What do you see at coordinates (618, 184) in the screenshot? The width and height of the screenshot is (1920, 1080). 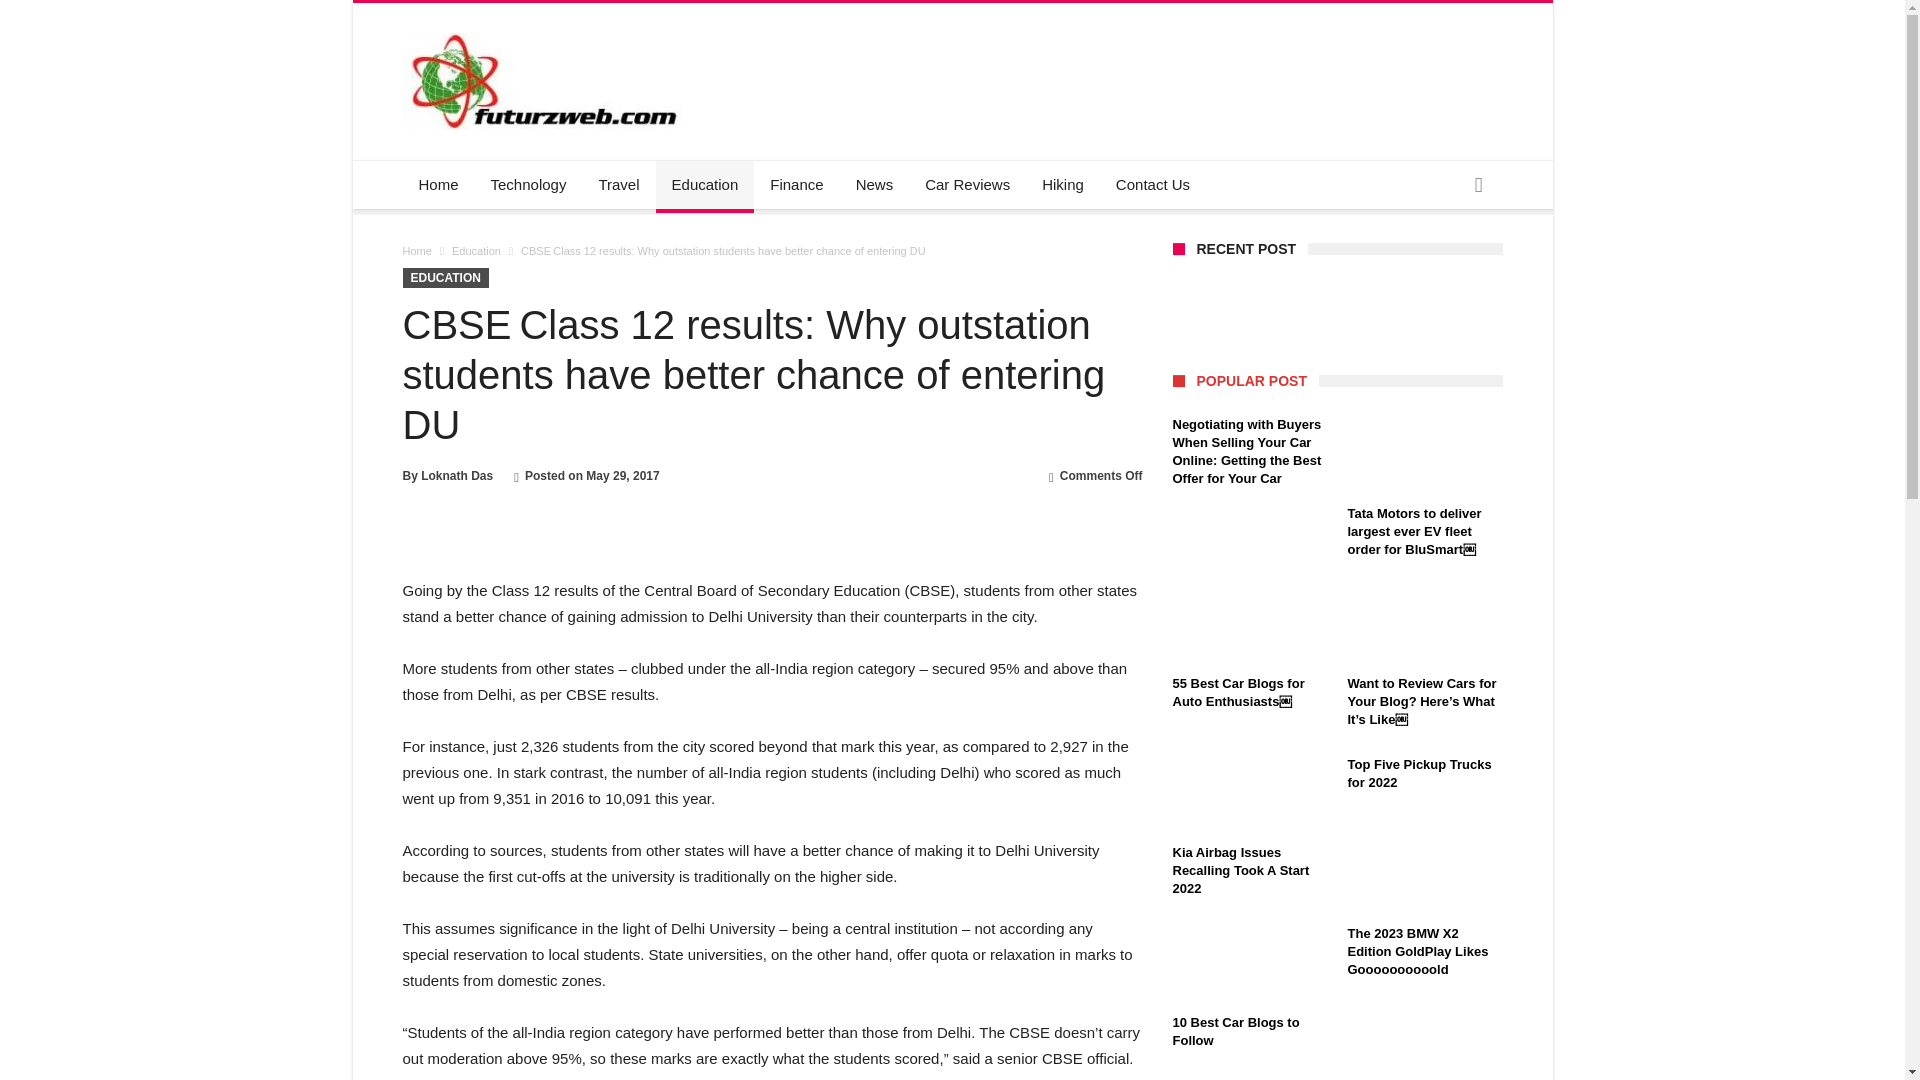 I see `Travel` at bounding box center [618, 184].